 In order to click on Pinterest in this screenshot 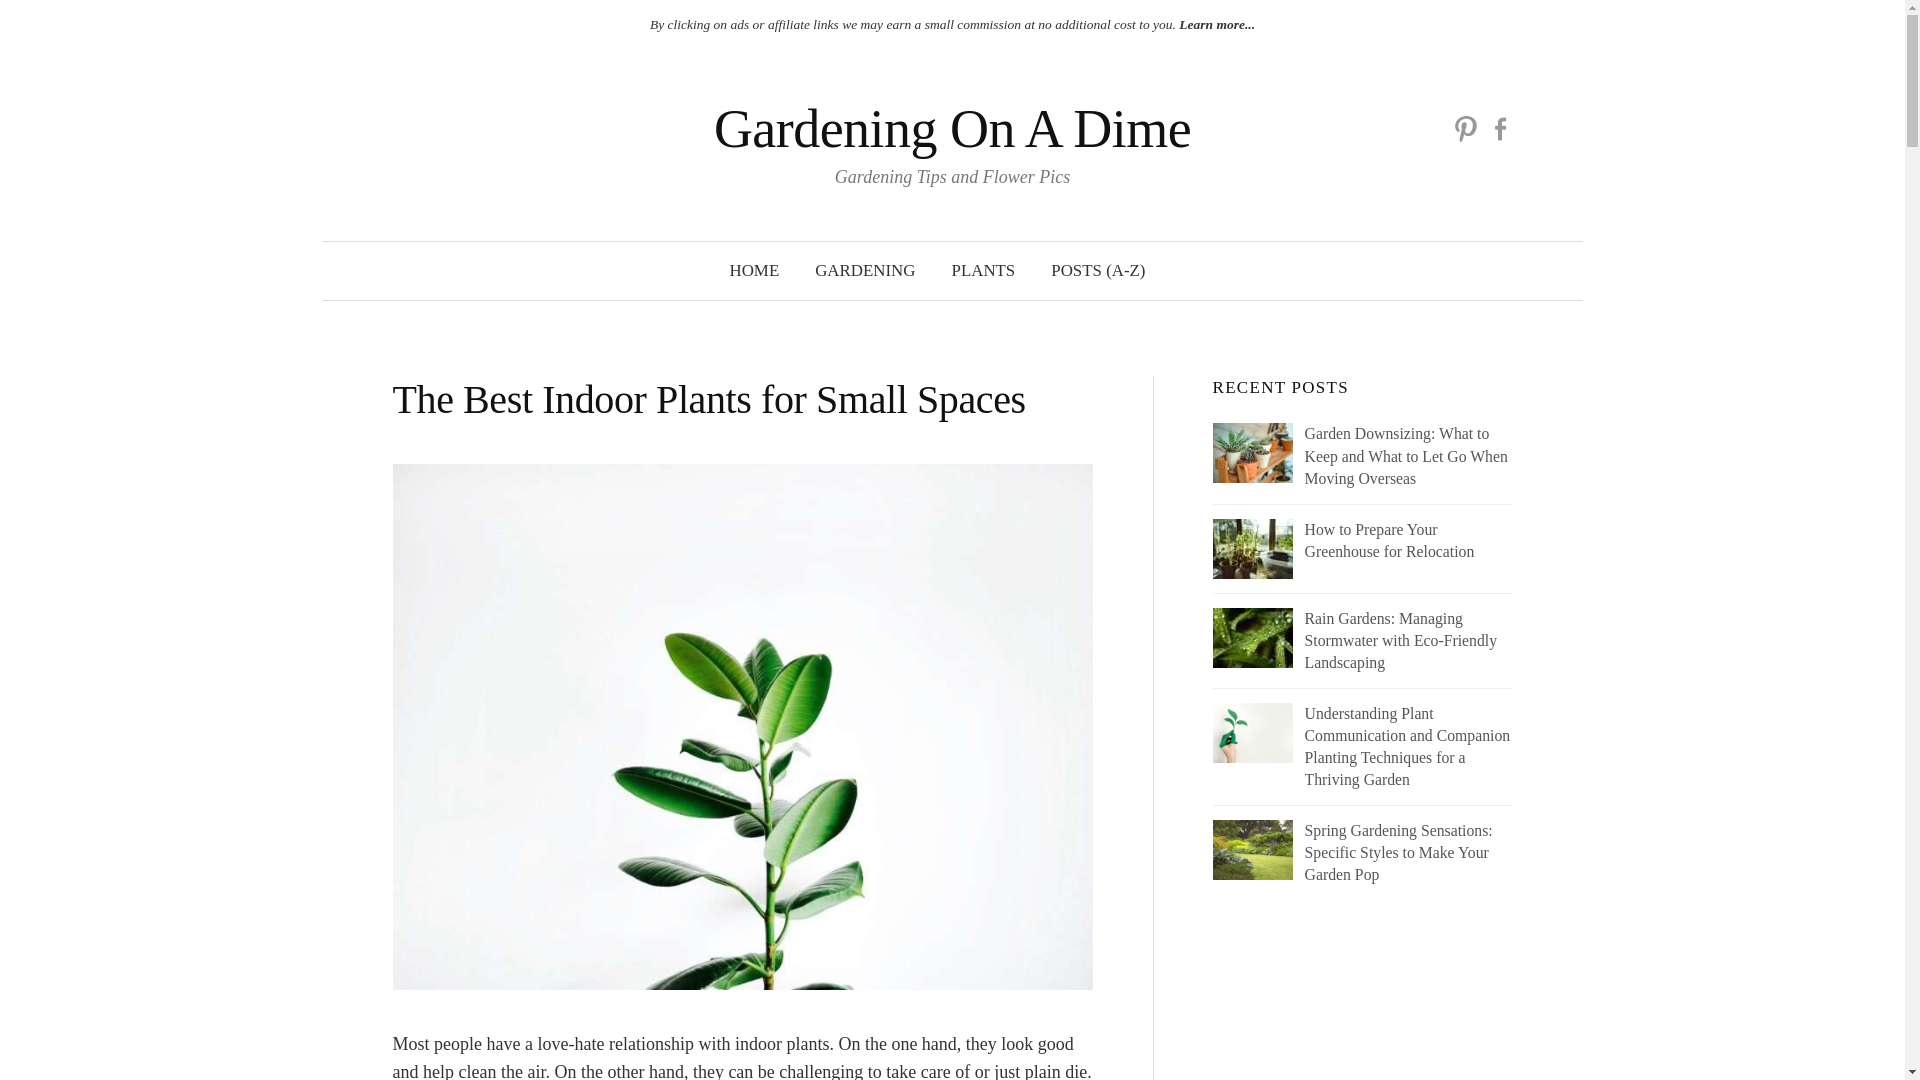, I will do `click(1466, 128)`.